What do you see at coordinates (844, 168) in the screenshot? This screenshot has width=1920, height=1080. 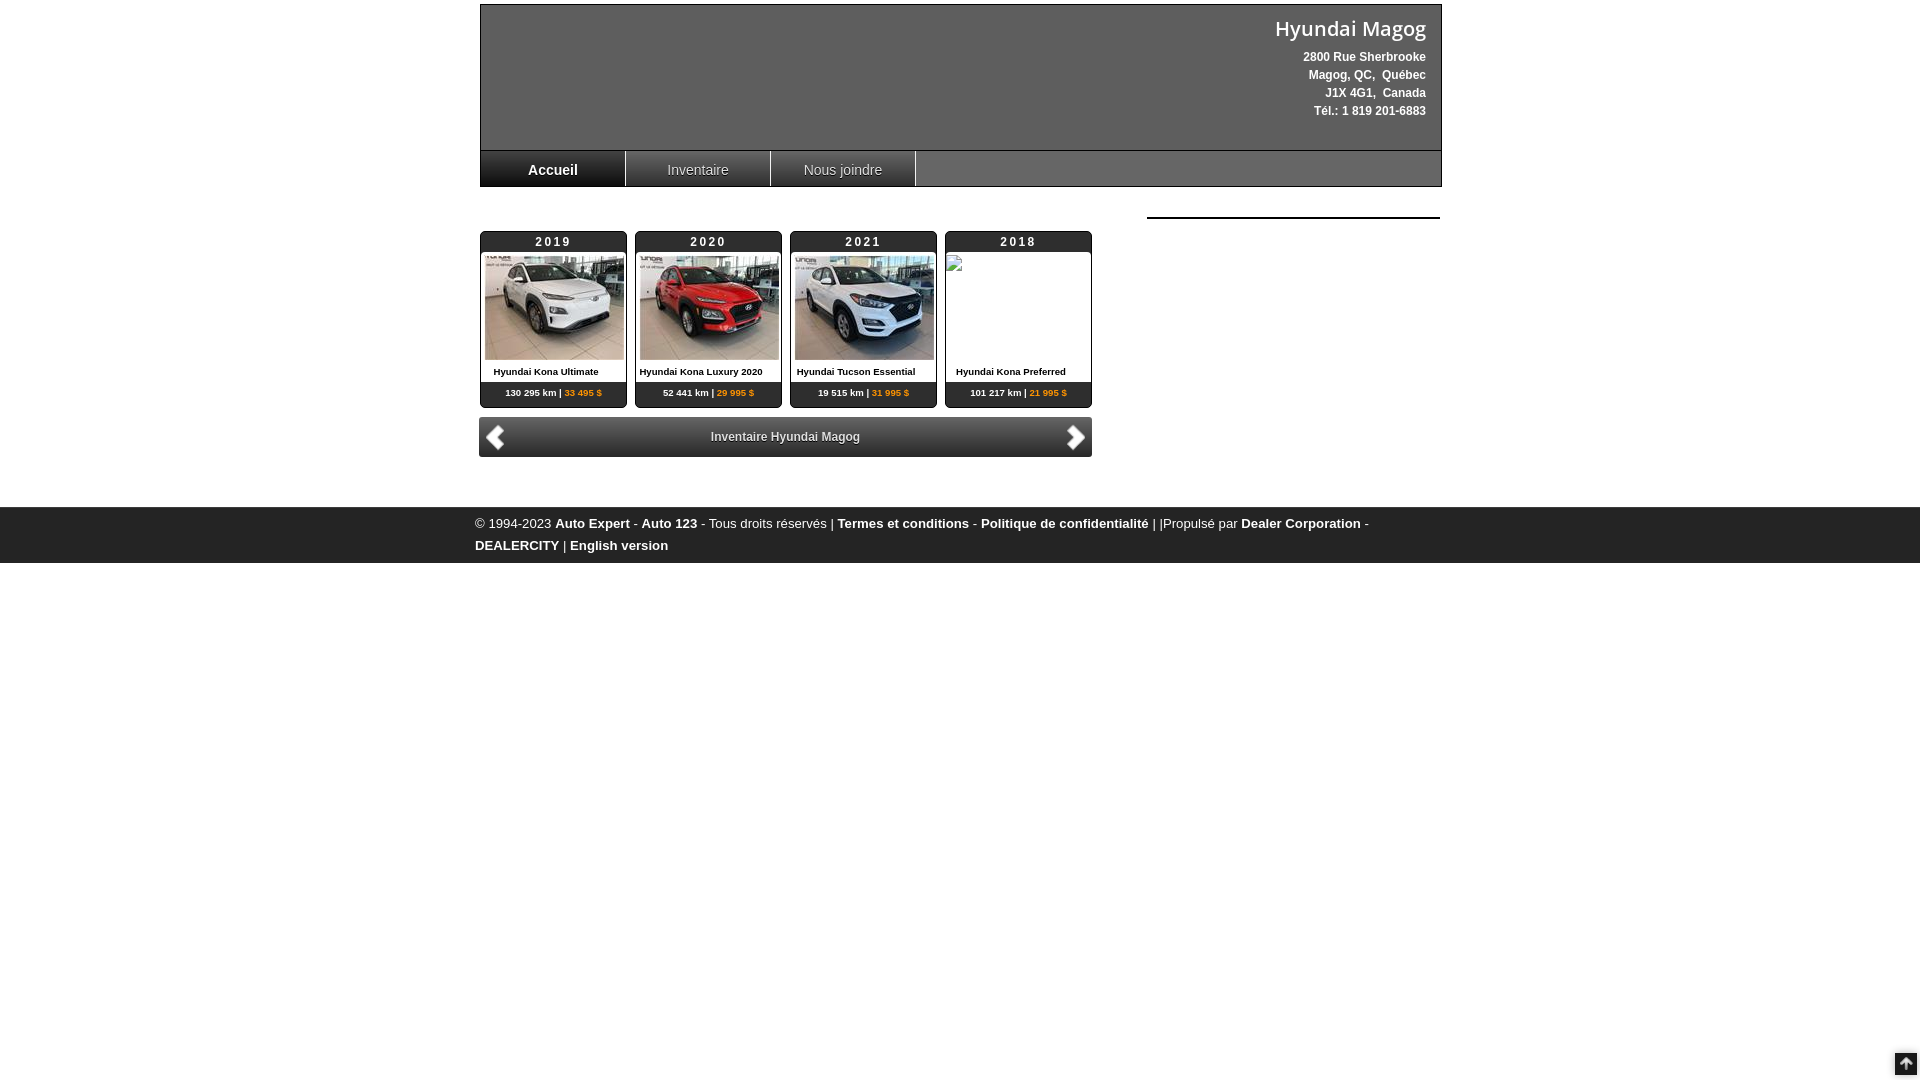 I see `Nous joindre` at bounding box center [844, 168].